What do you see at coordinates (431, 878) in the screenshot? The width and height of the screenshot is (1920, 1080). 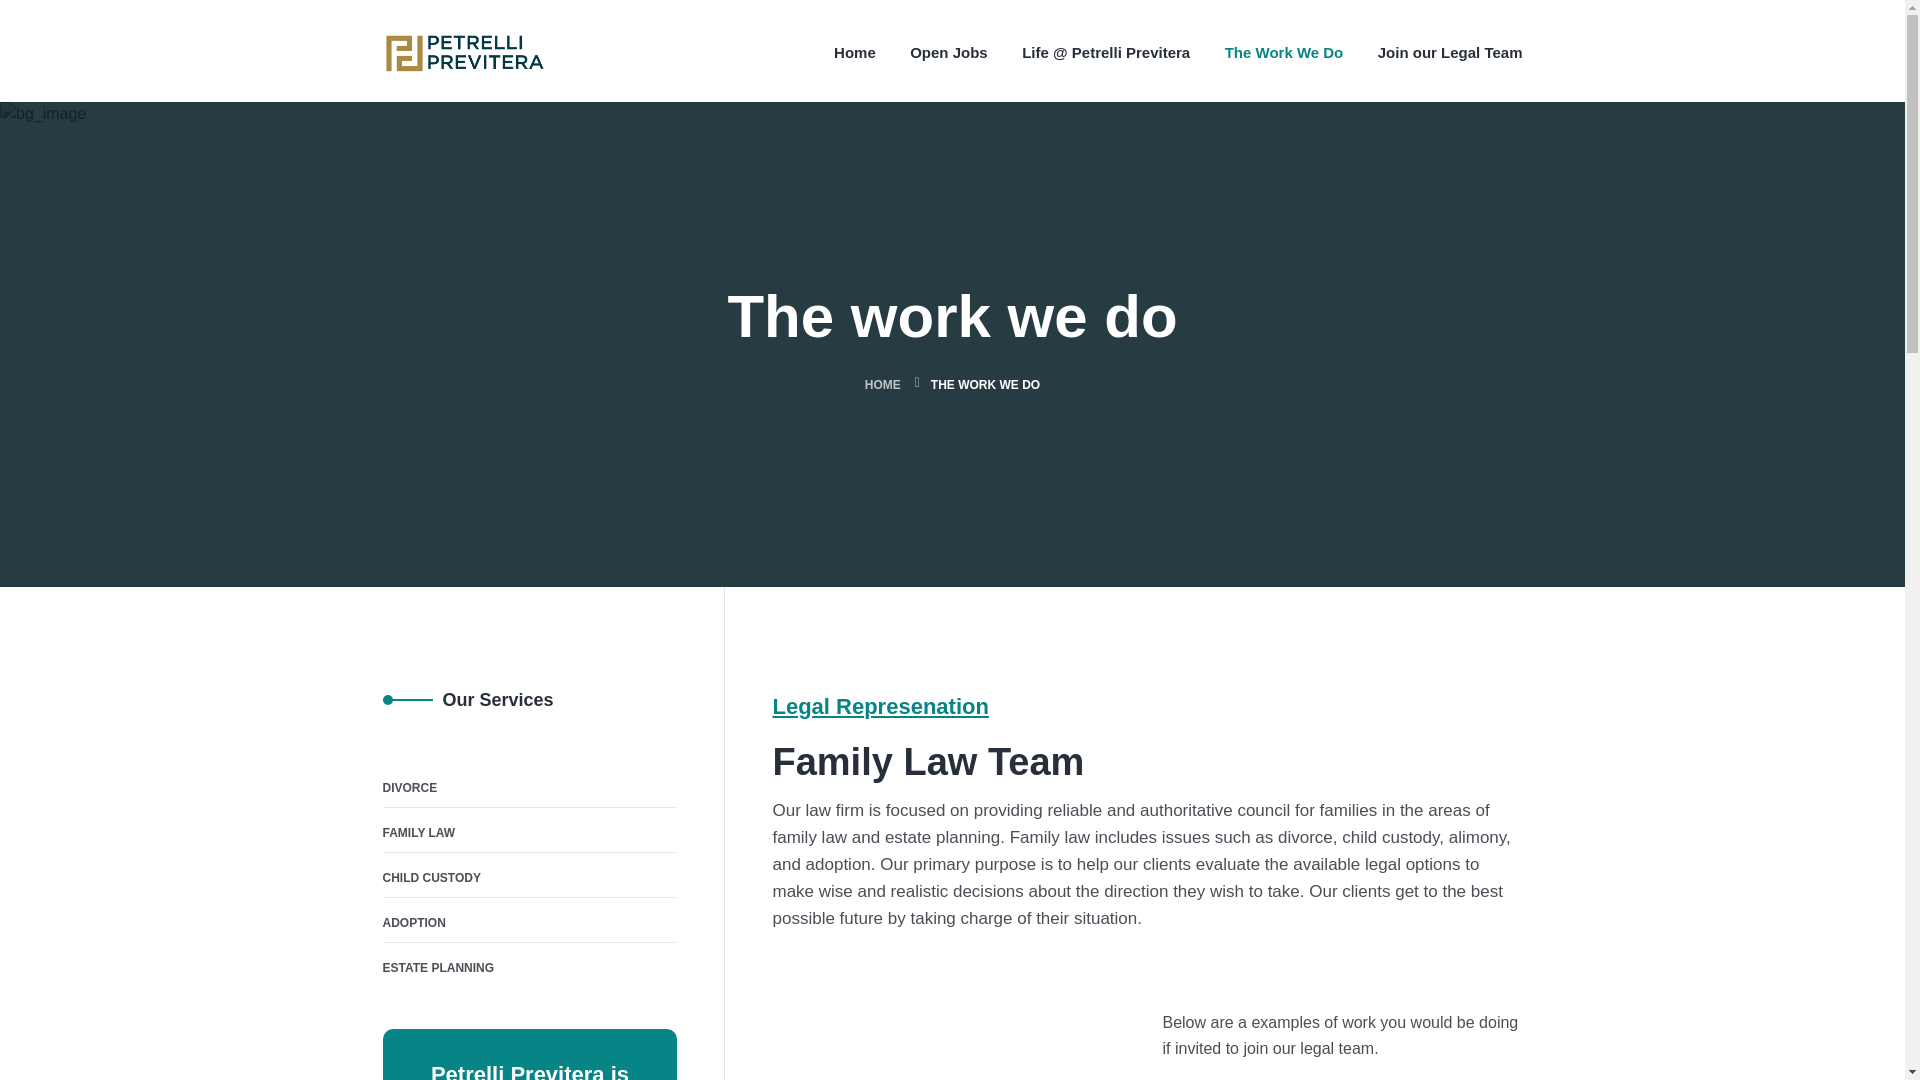 I see `CHILD CUSTODY` at bounding box center [431, 878].